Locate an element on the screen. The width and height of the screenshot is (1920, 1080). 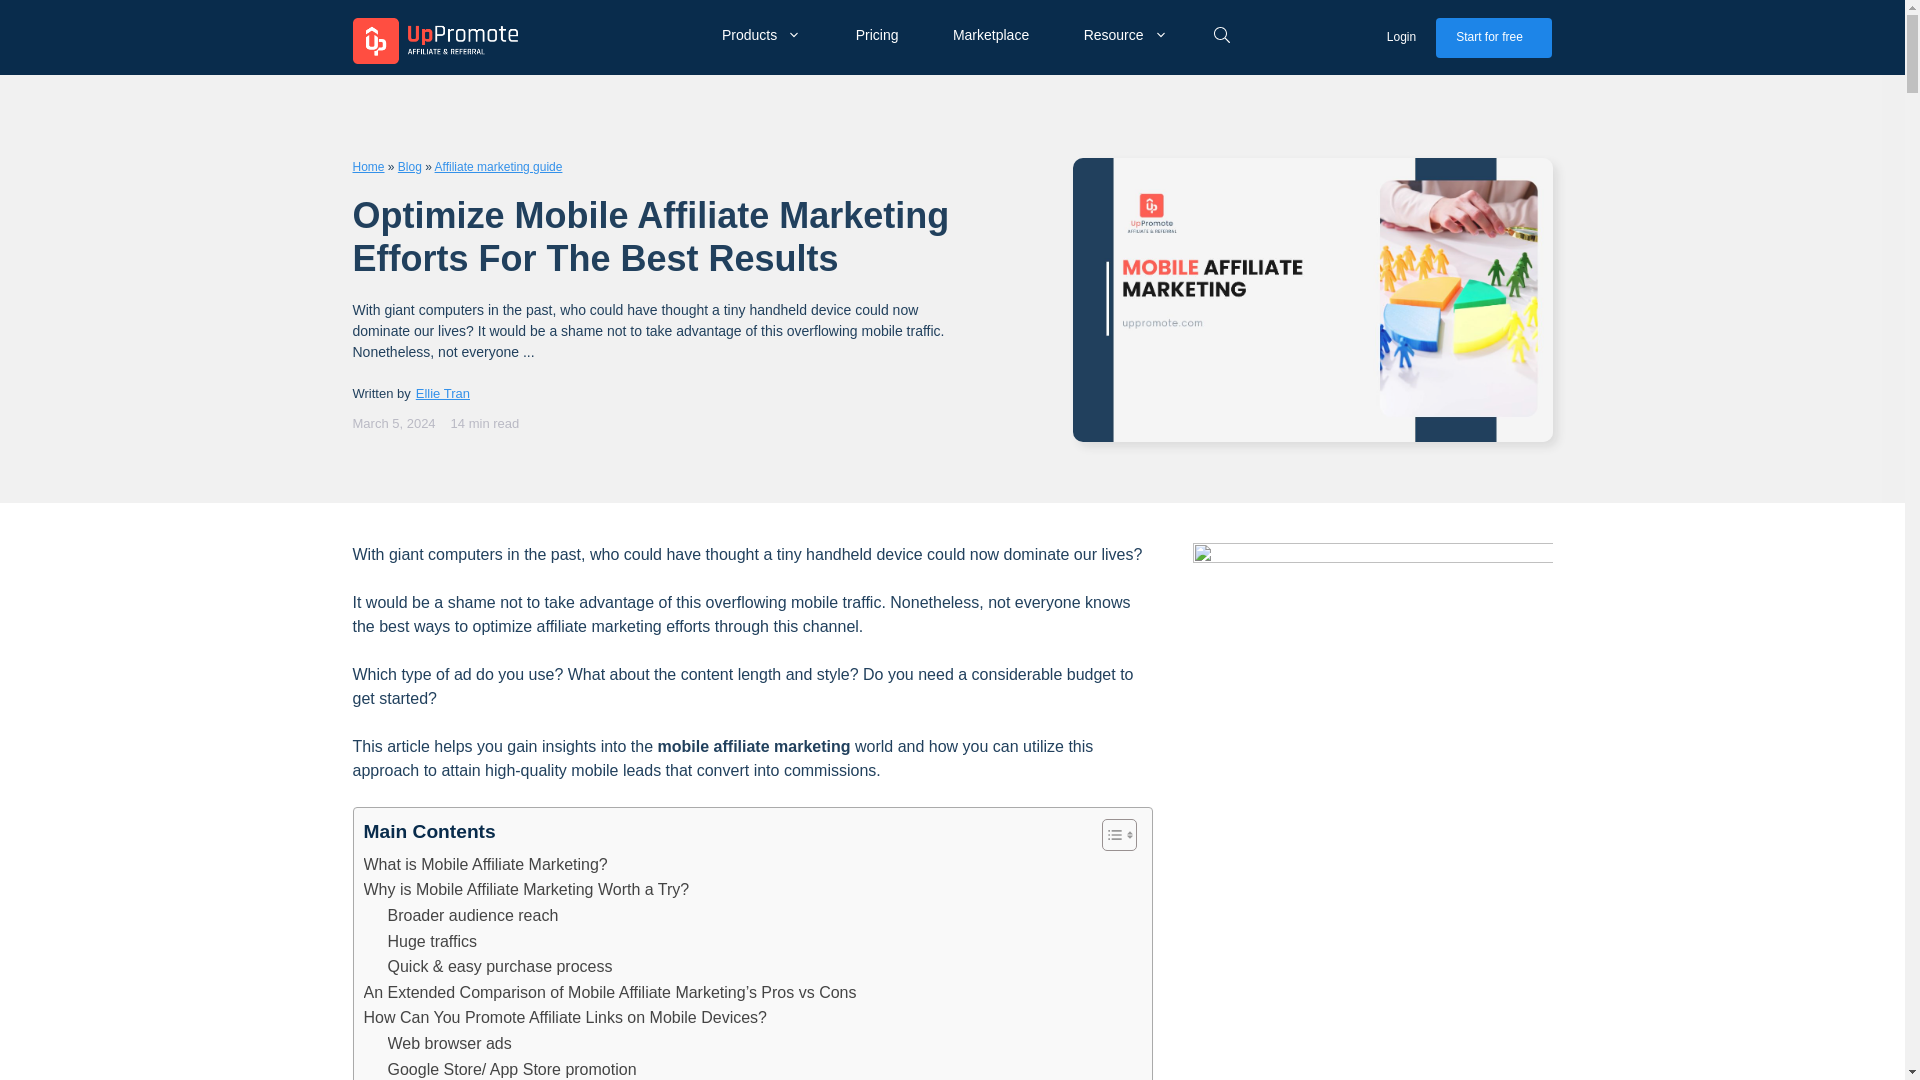
Marketplace is located at coordinates (998, 34).